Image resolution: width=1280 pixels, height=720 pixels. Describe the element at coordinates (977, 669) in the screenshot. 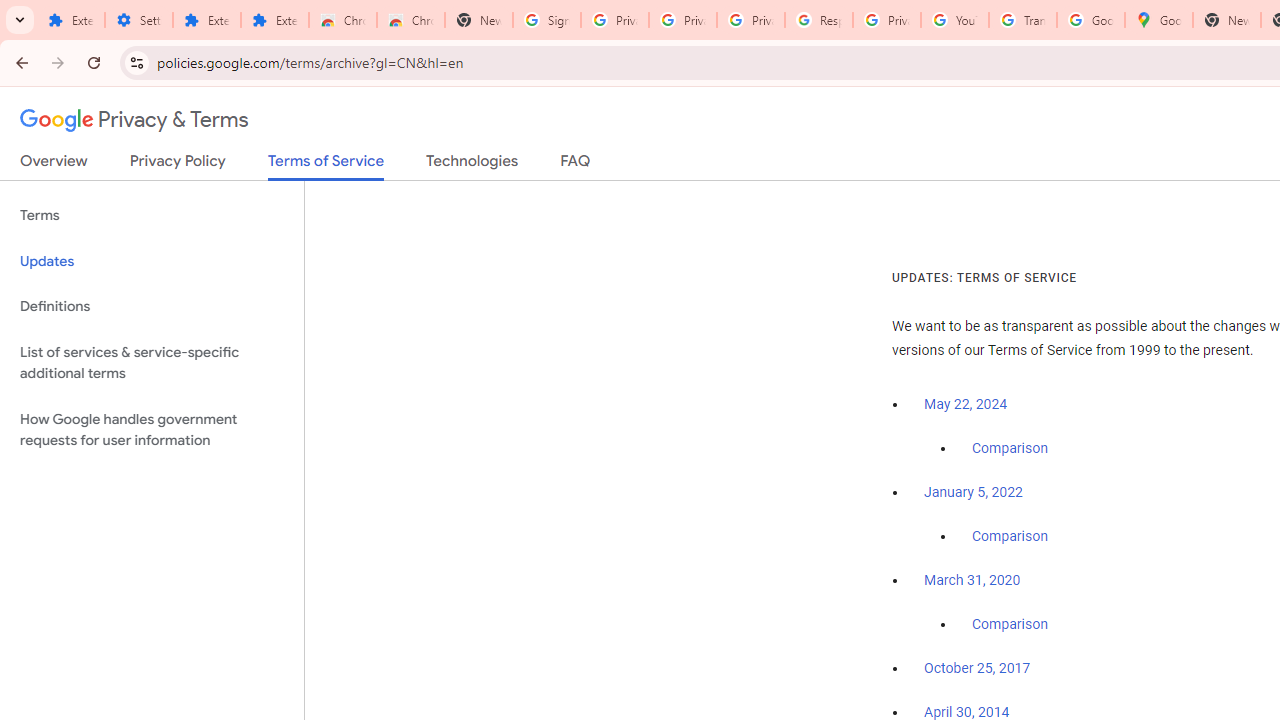

I see `October 25, 2017` at that location.